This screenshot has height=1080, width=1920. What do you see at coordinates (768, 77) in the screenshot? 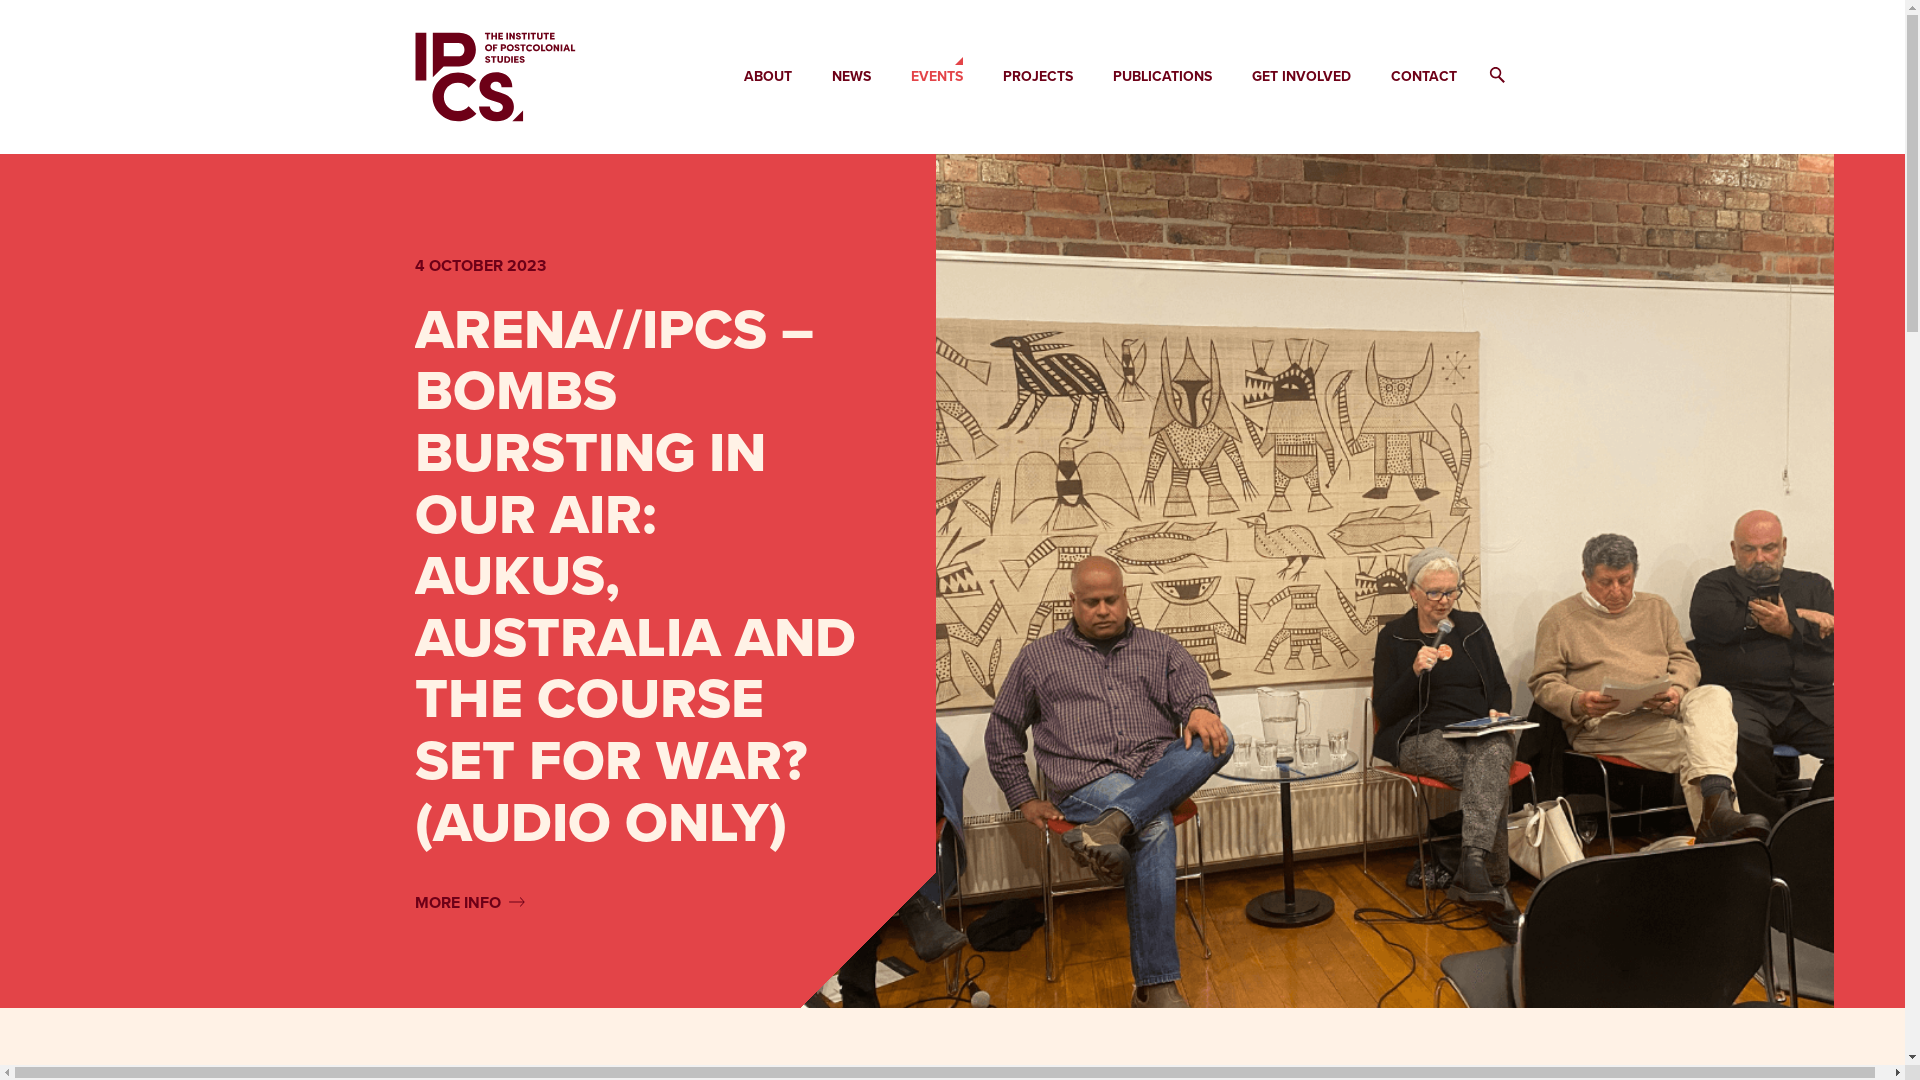
I see `ABOUT` at bounding box center [768, 77].